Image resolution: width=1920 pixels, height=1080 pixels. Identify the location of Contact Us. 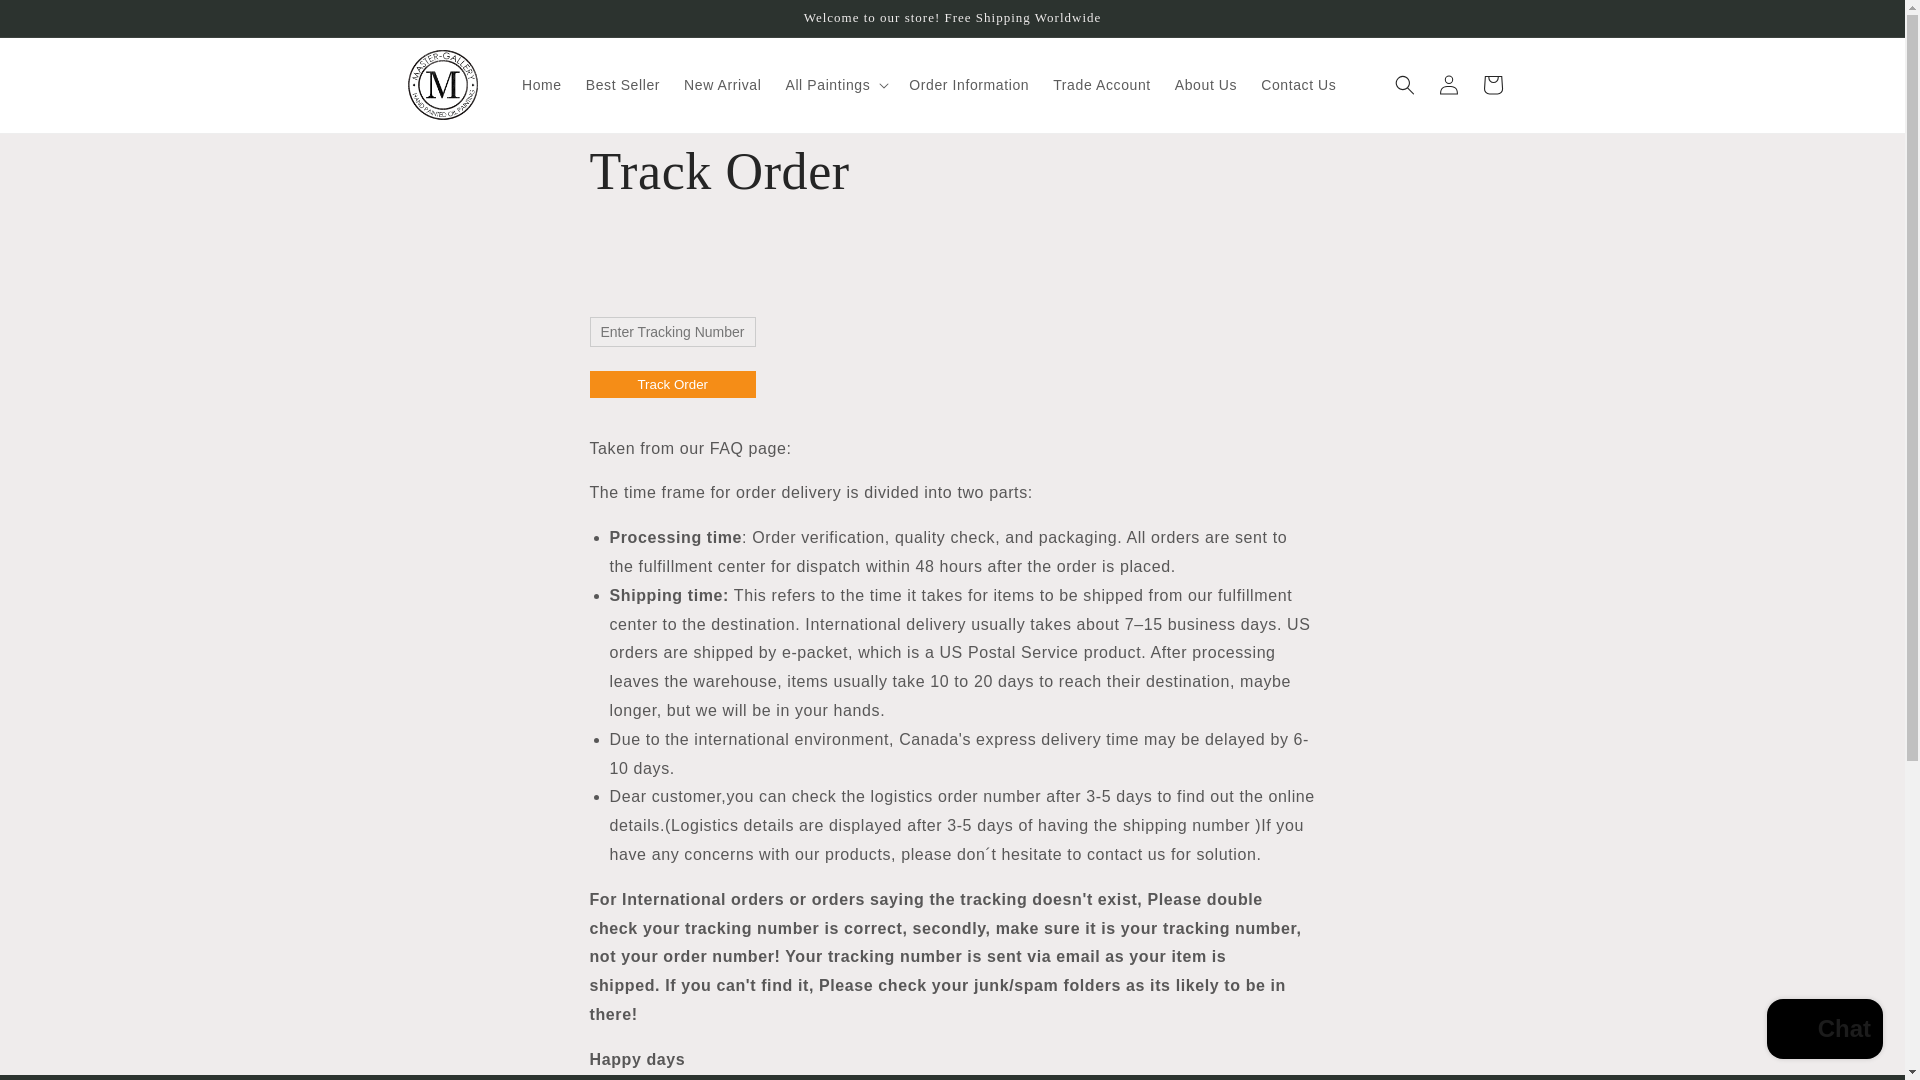
(1298, 84).